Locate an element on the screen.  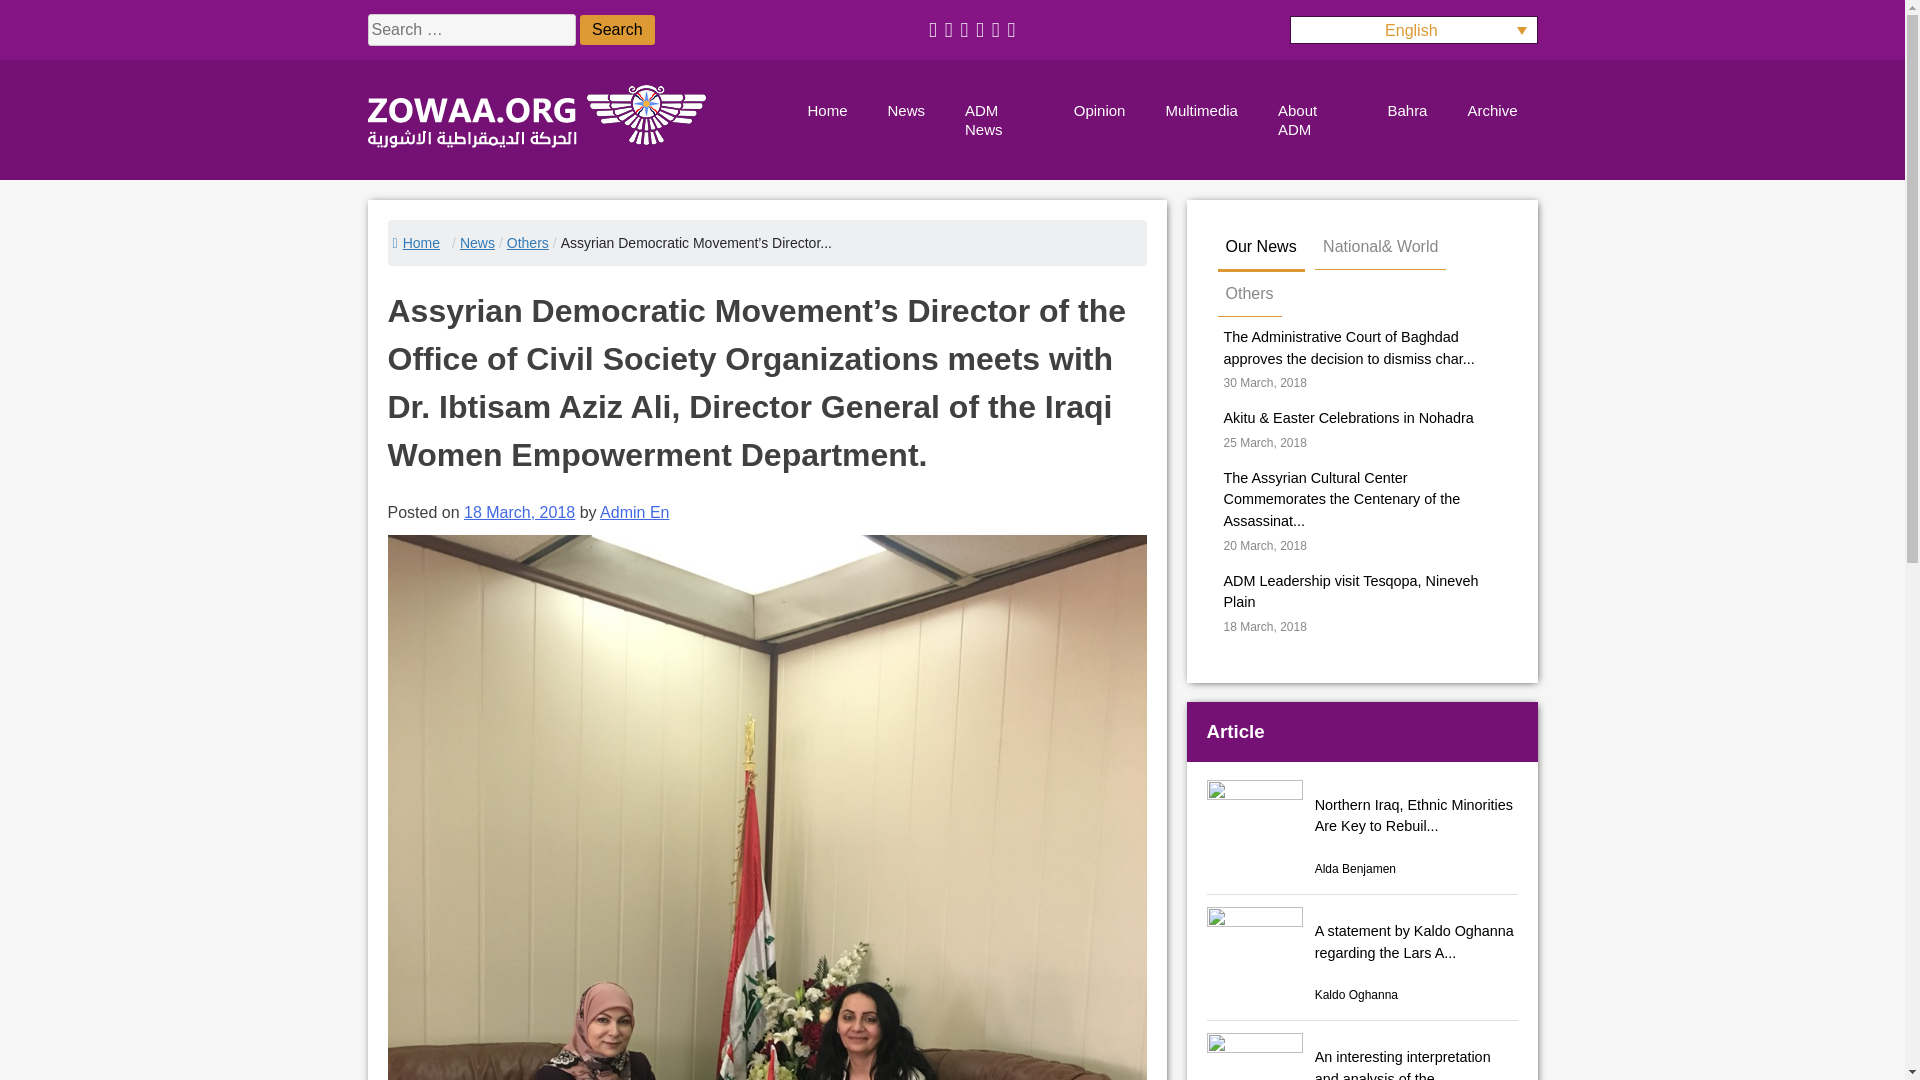
Archive is located at coordinates (1492, 111).